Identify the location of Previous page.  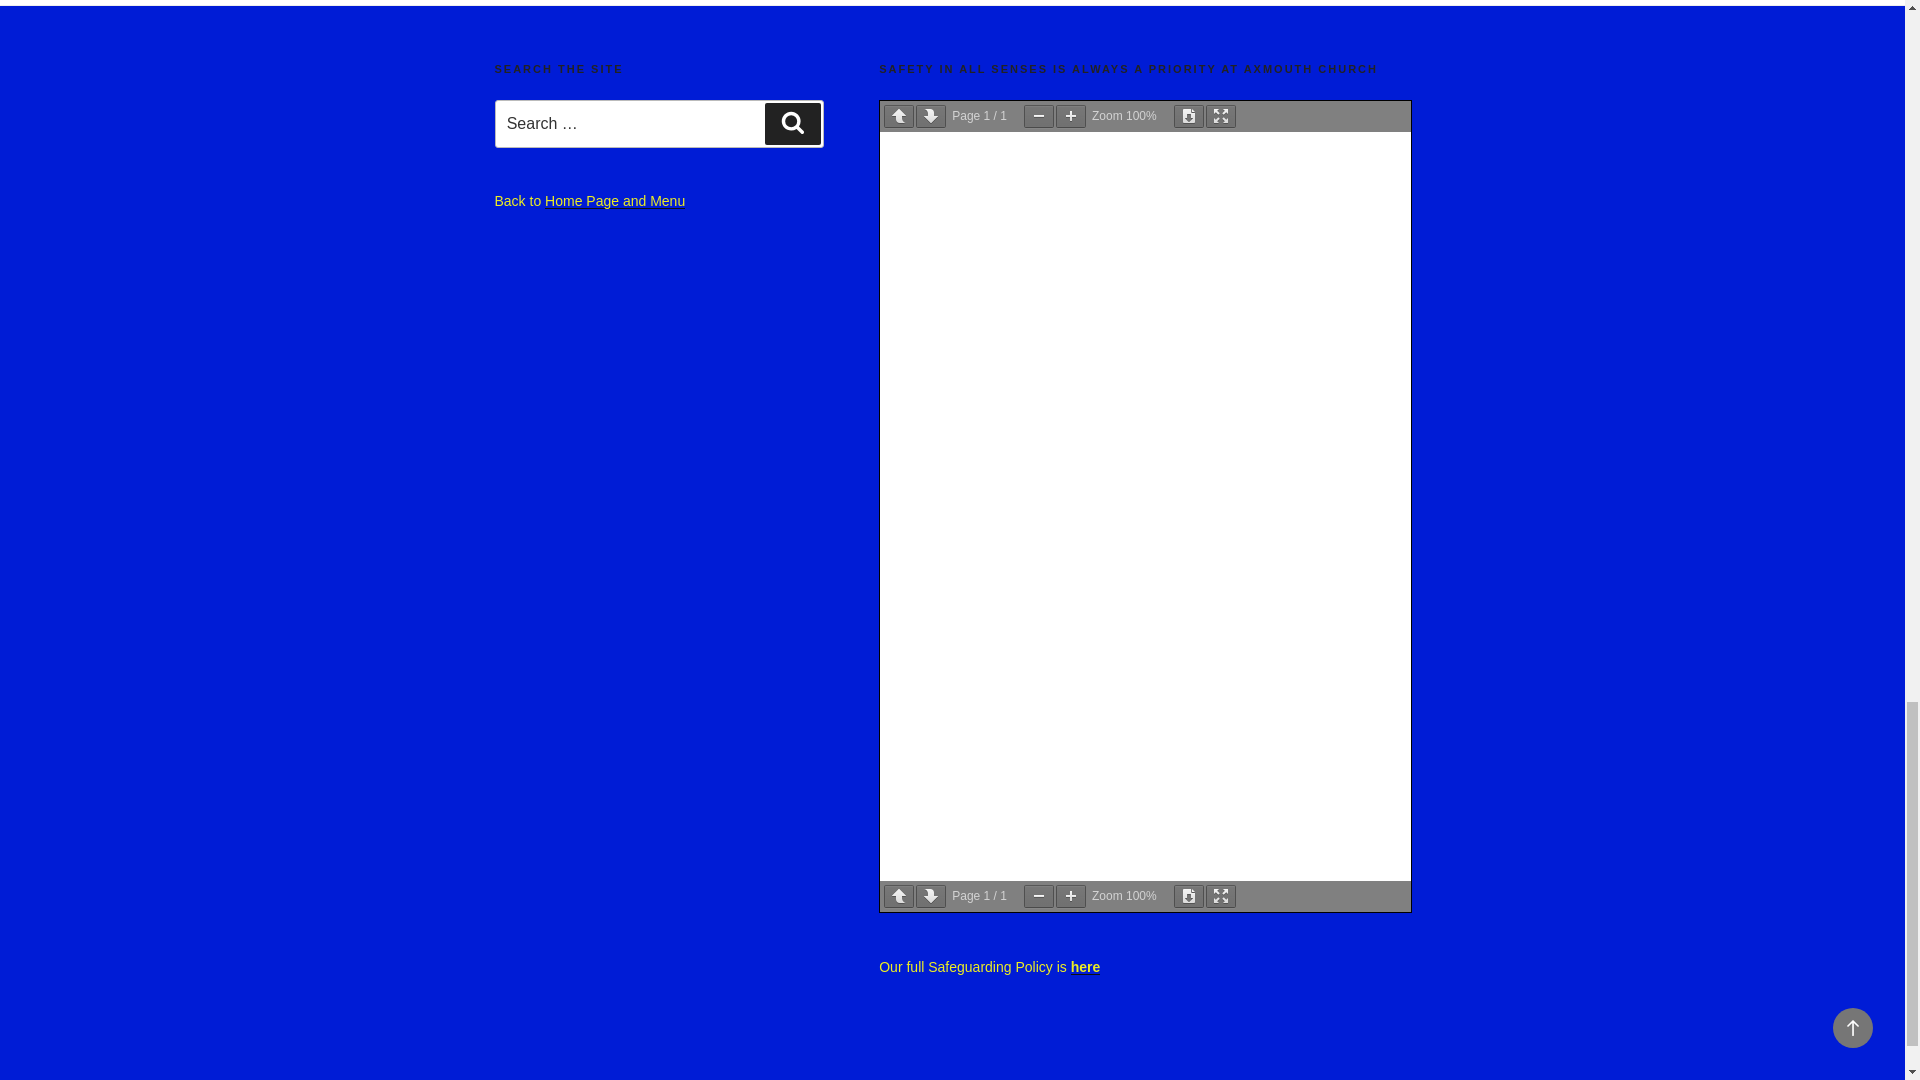
(898, 896).